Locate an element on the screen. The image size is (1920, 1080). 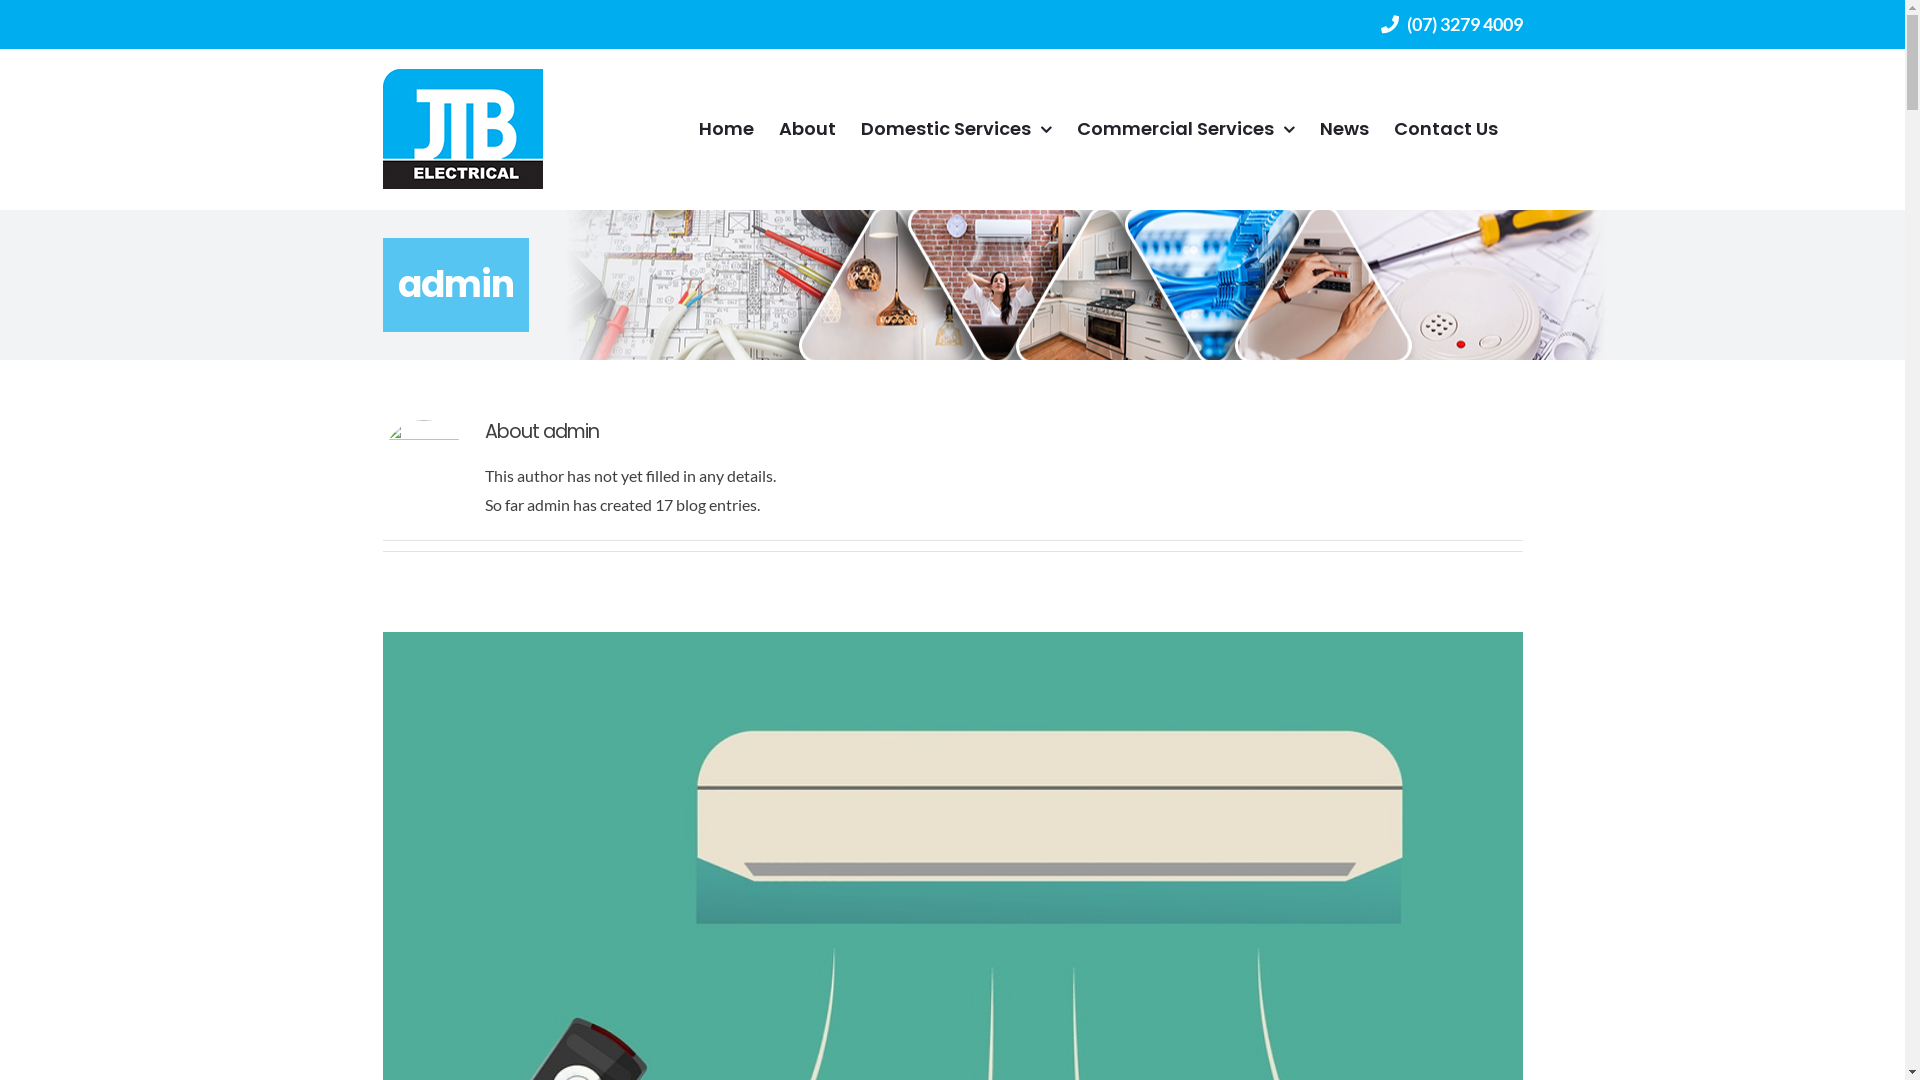
Commercial Services is located at coordinates (1185, 129).